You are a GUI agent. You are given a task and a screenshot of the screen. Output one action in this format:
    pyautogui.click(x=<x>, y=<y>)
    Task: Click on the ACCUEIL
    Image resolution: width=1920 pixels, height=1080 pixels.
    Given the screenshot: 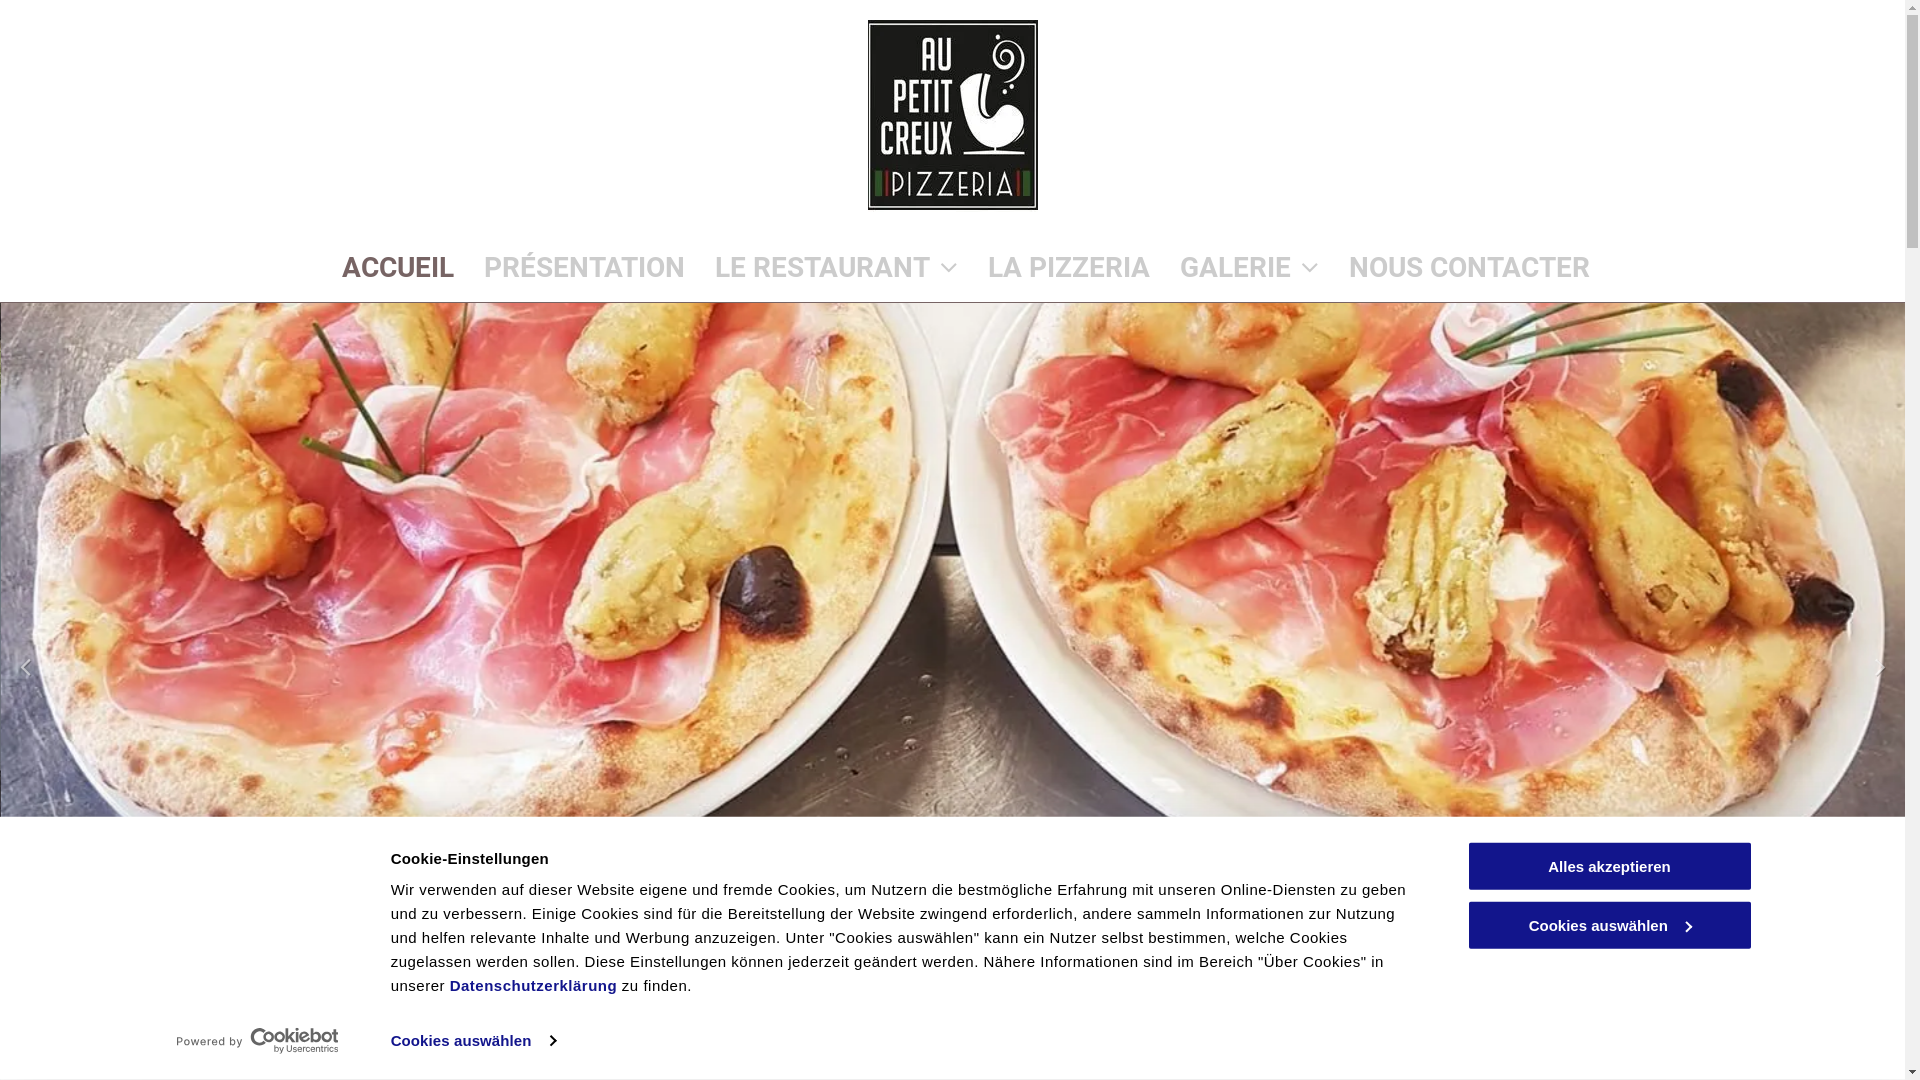 What is the action you would take?
    pyautogui.click(x=383, y=268)
    